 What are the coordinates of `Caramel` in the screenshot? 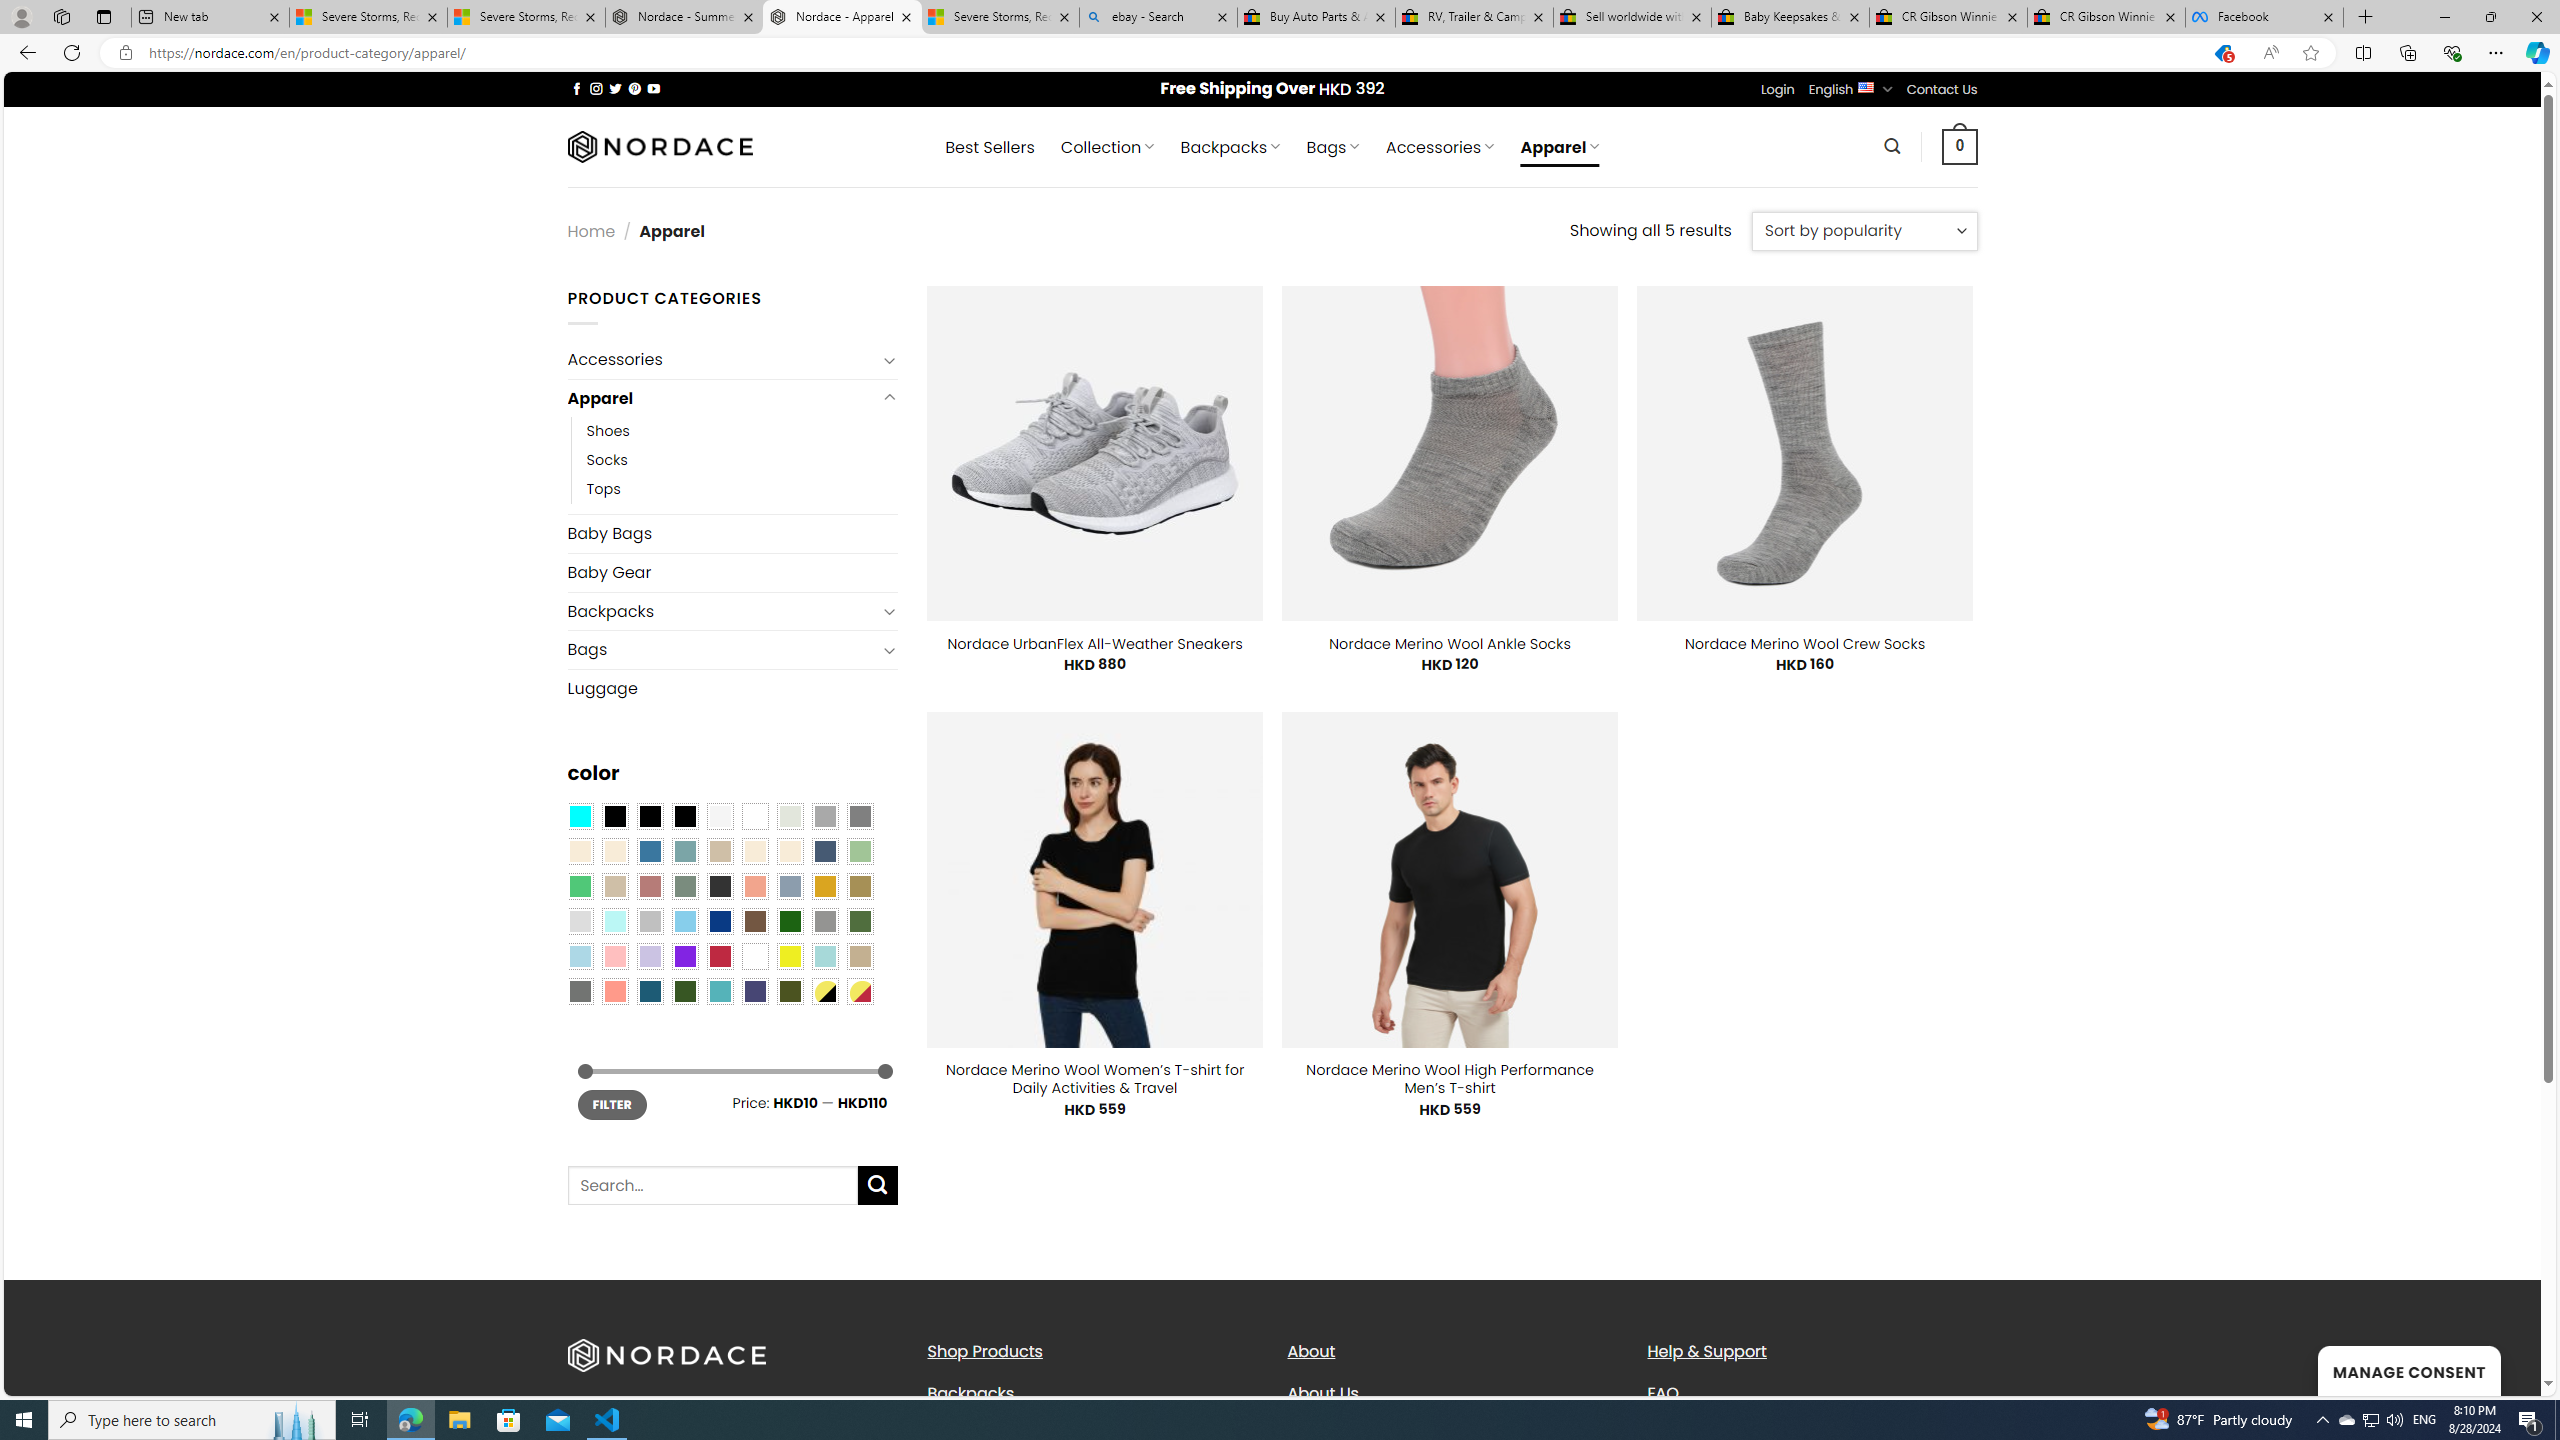 It's located at (755, 851).